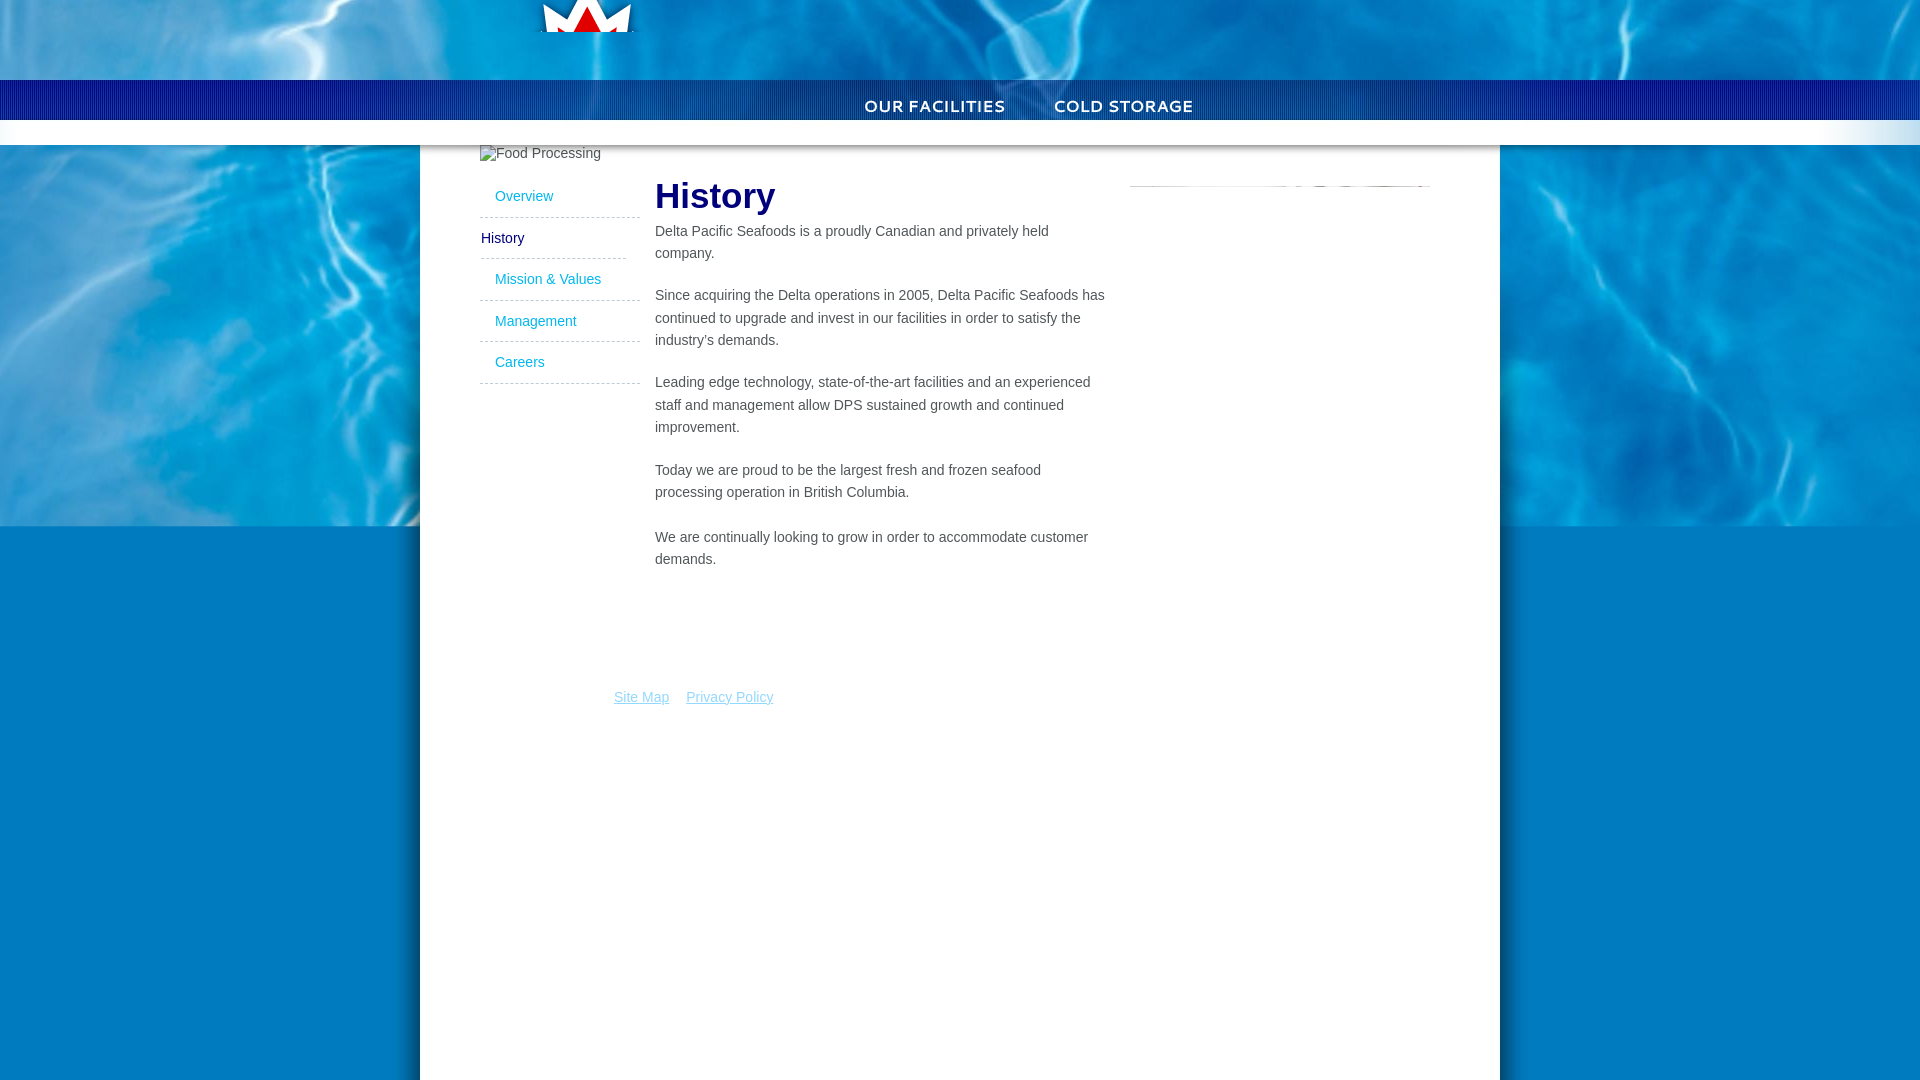 The width and height of the screenshot is (1920, 1080). What do you see at coordinates (546, 239) in the screenshot?
I see `History` at bounding box center [546, 239].